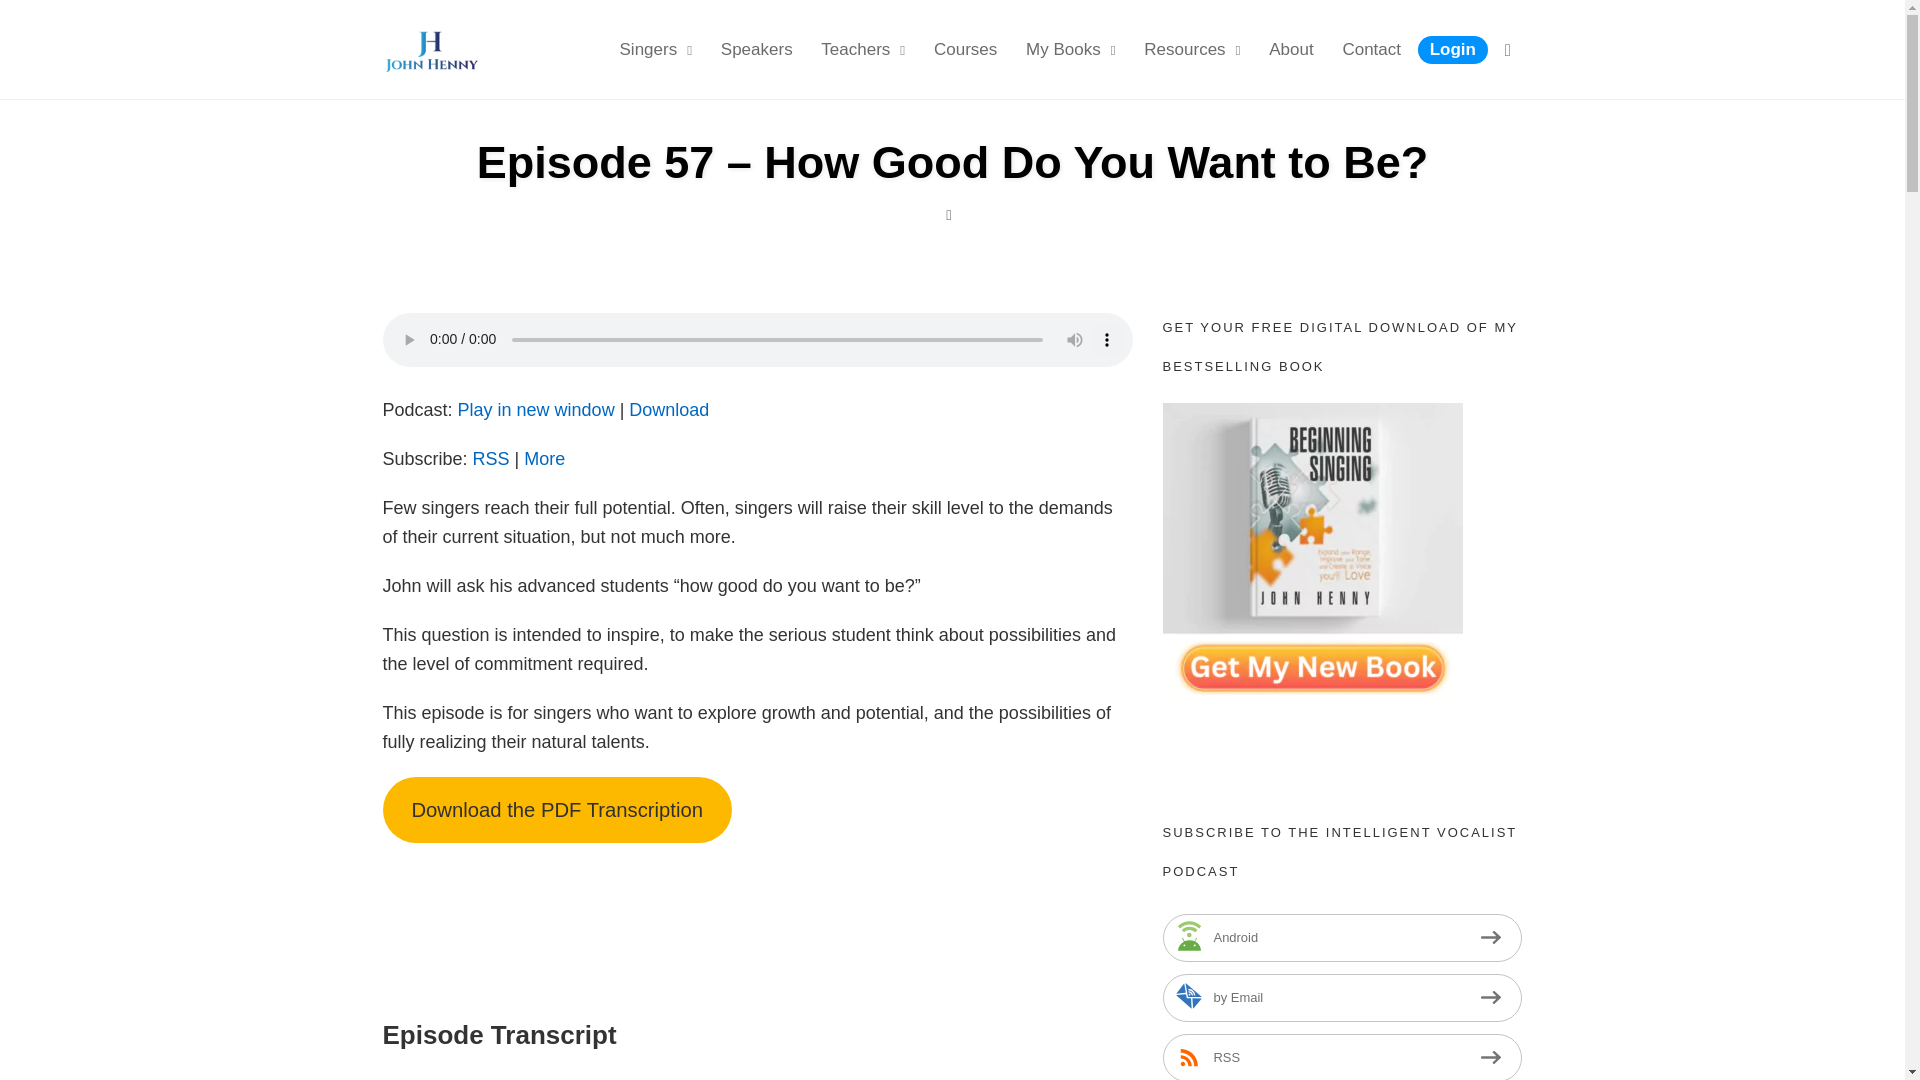  Describe the element at coordinates (1453, 49) in the screenshot. I see `Login` at that location.